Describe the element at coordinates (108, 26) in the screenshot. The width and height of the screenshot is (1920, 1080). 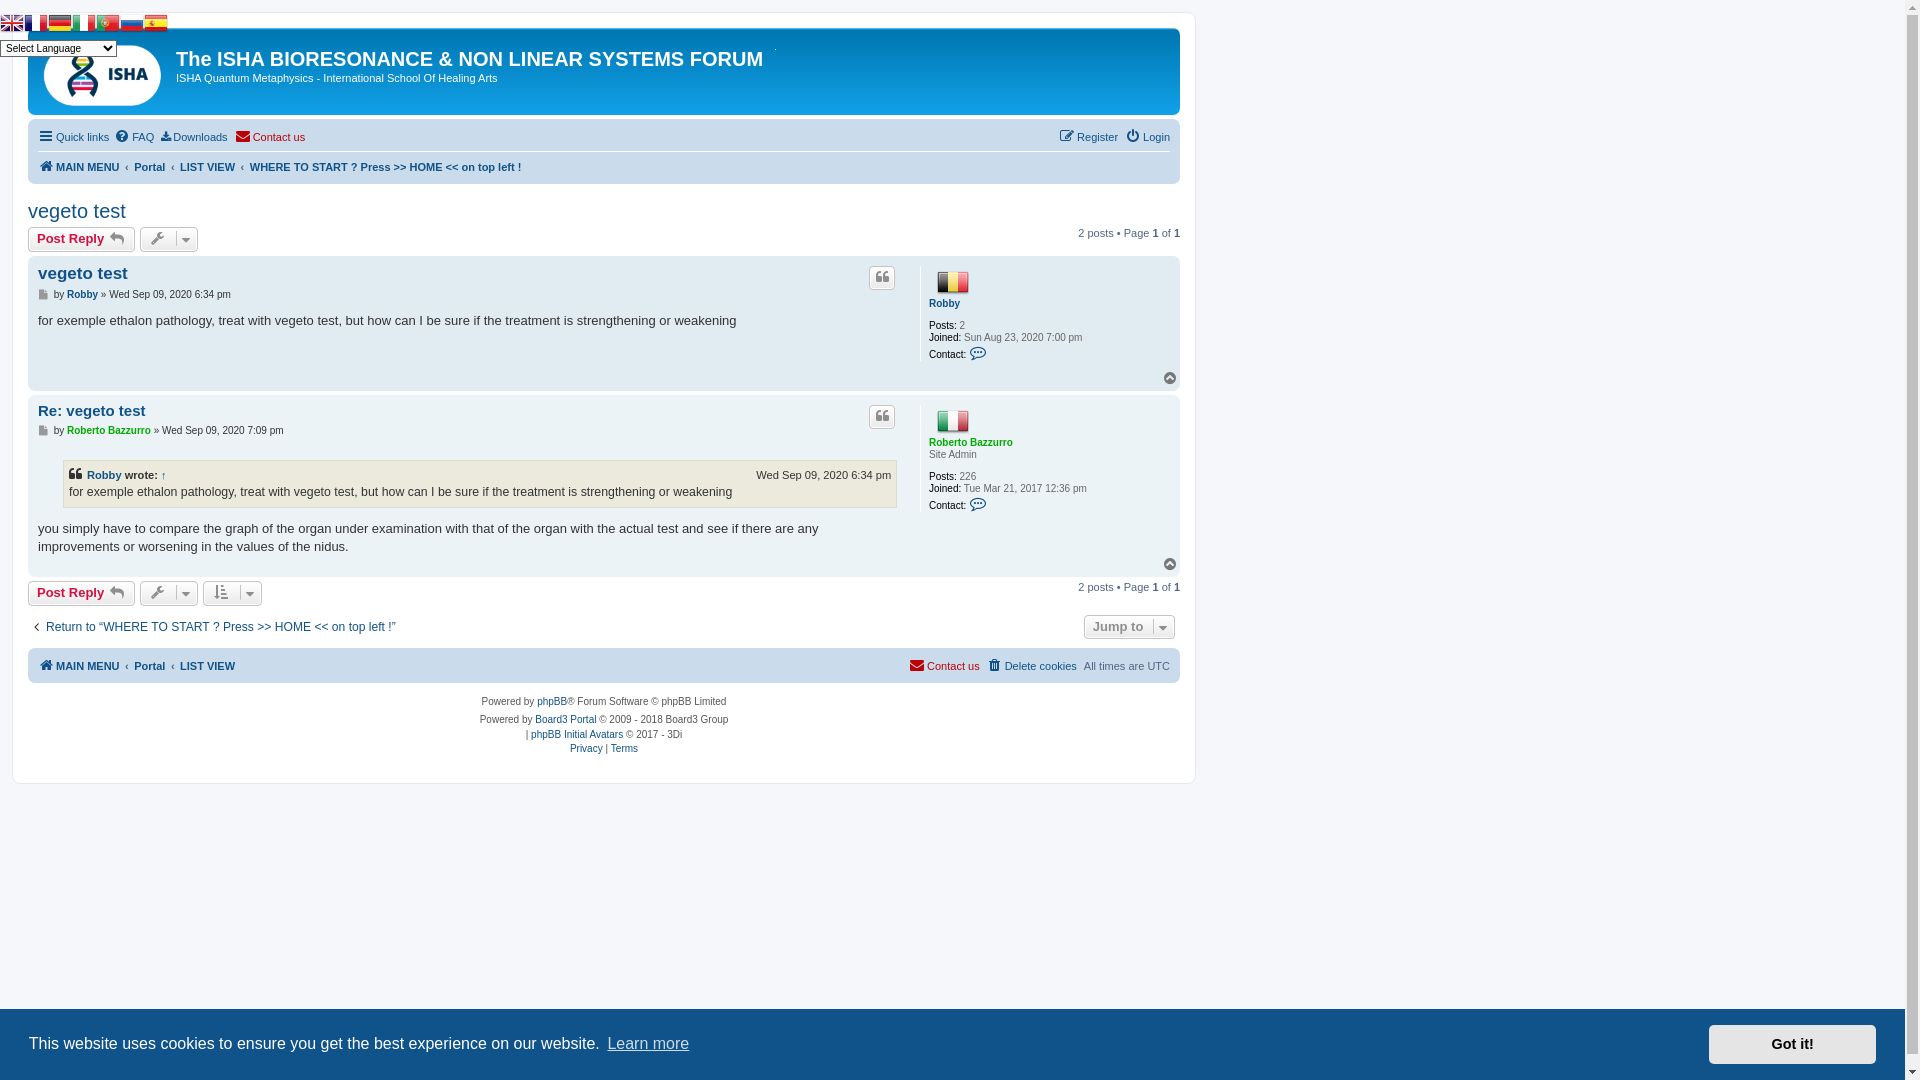
I see `Portuguese` at that location.